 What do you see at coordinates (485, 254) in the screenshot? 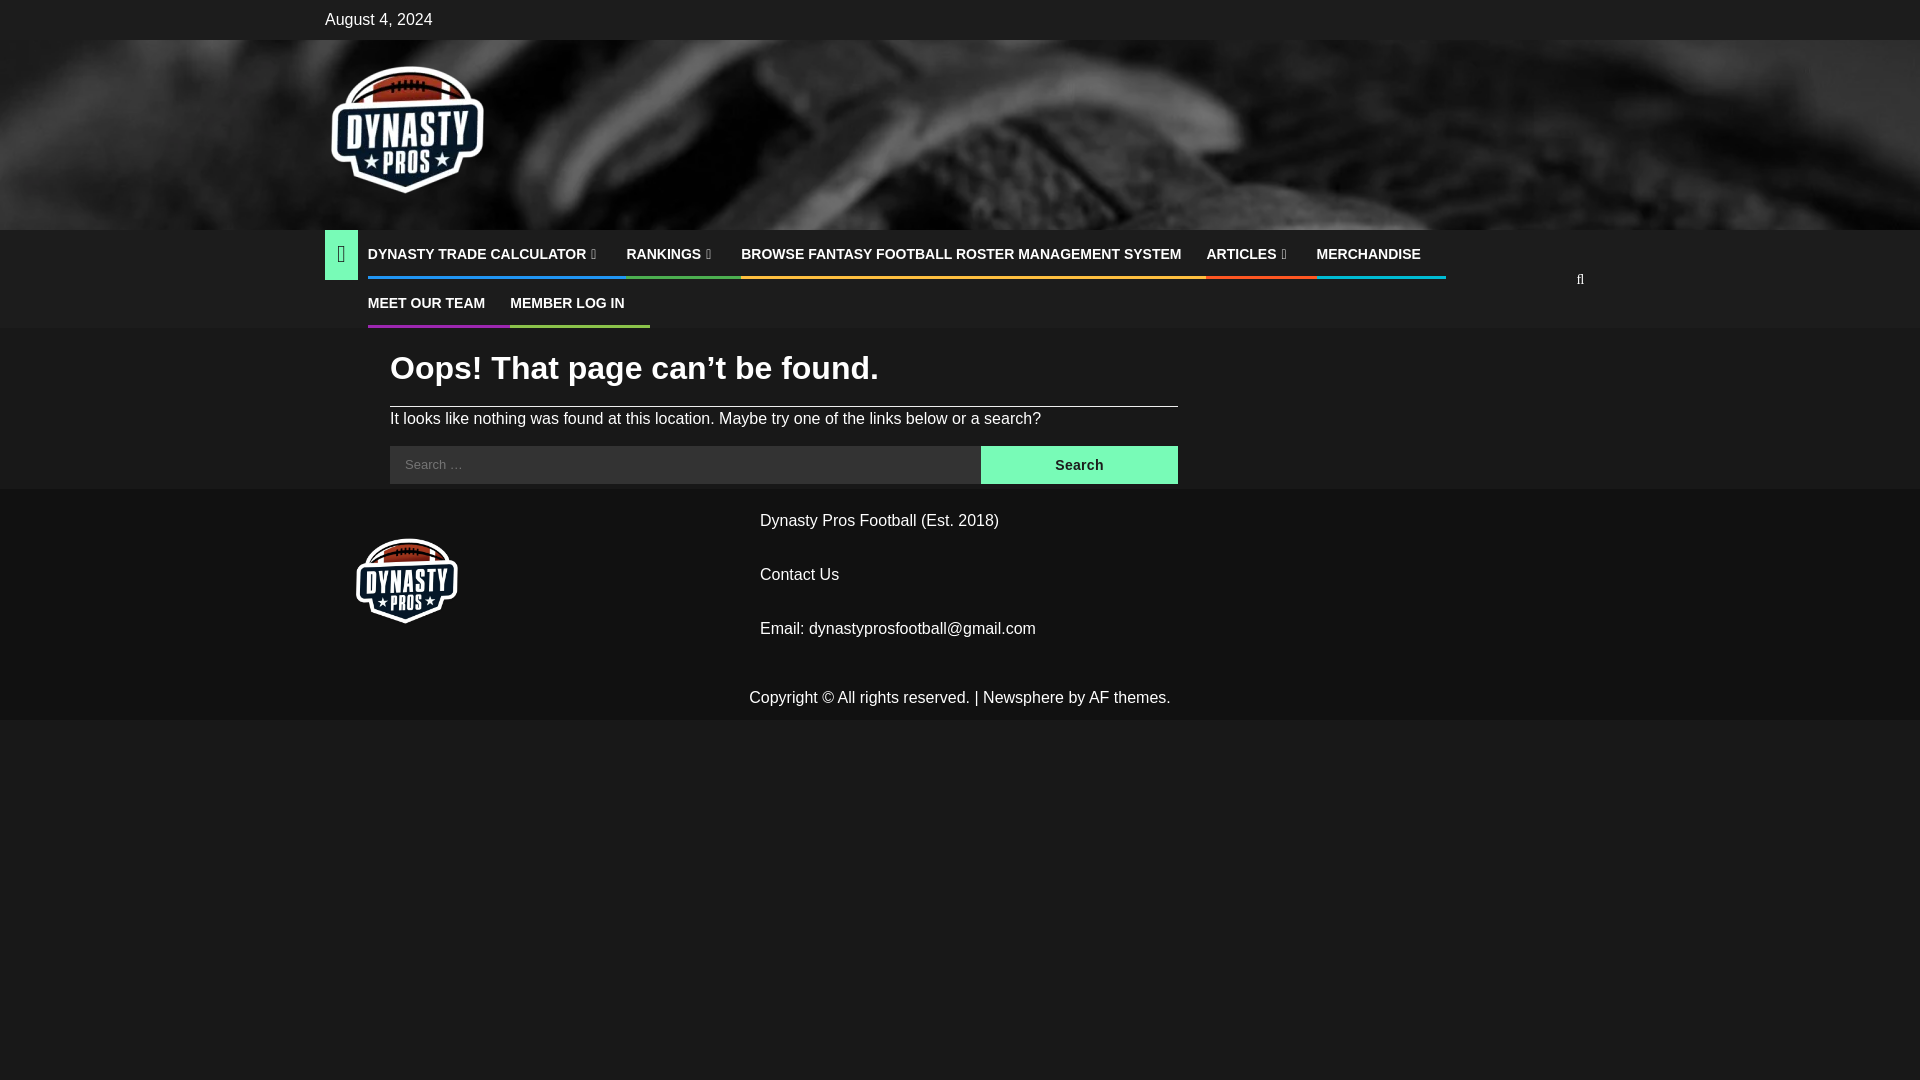
I see `DYNASTY TRADE CALCULATOR` at bounding box center [485, 254].